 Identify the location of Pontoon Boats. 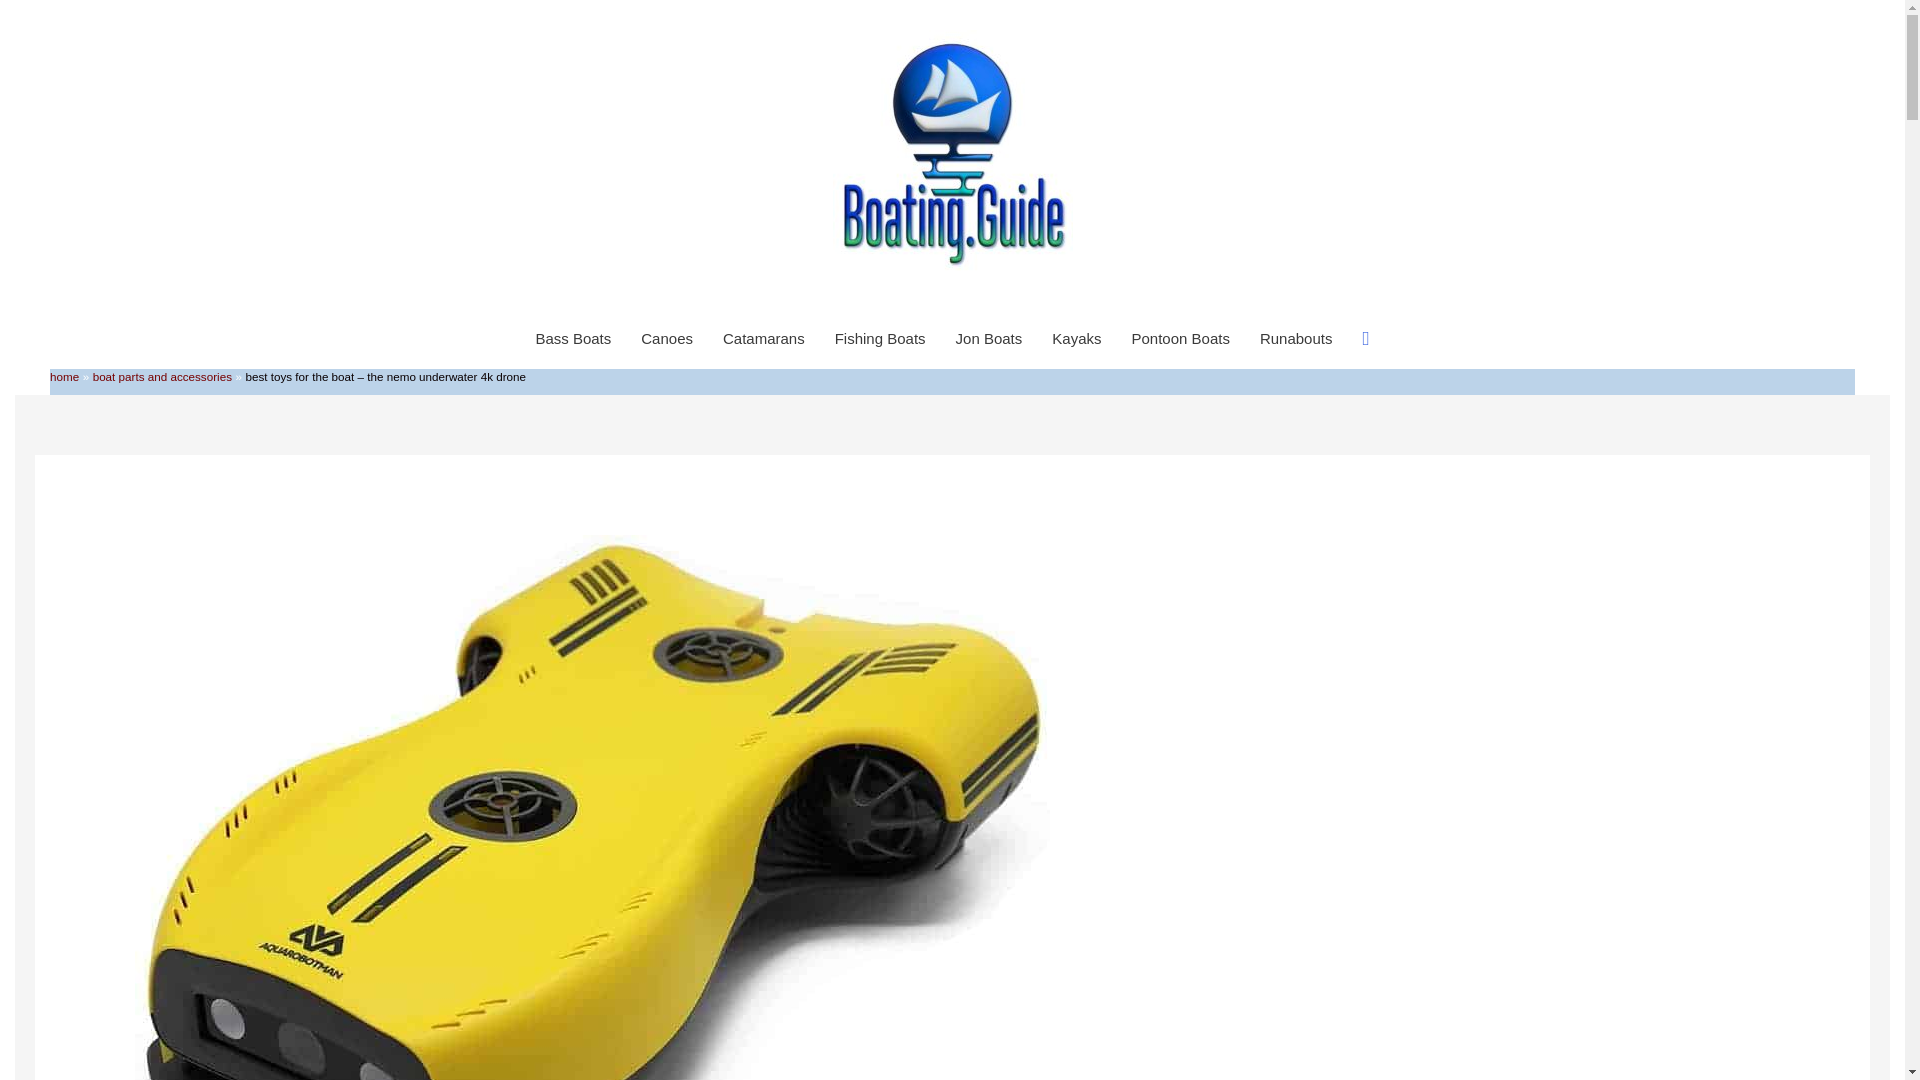
(1180, 338).